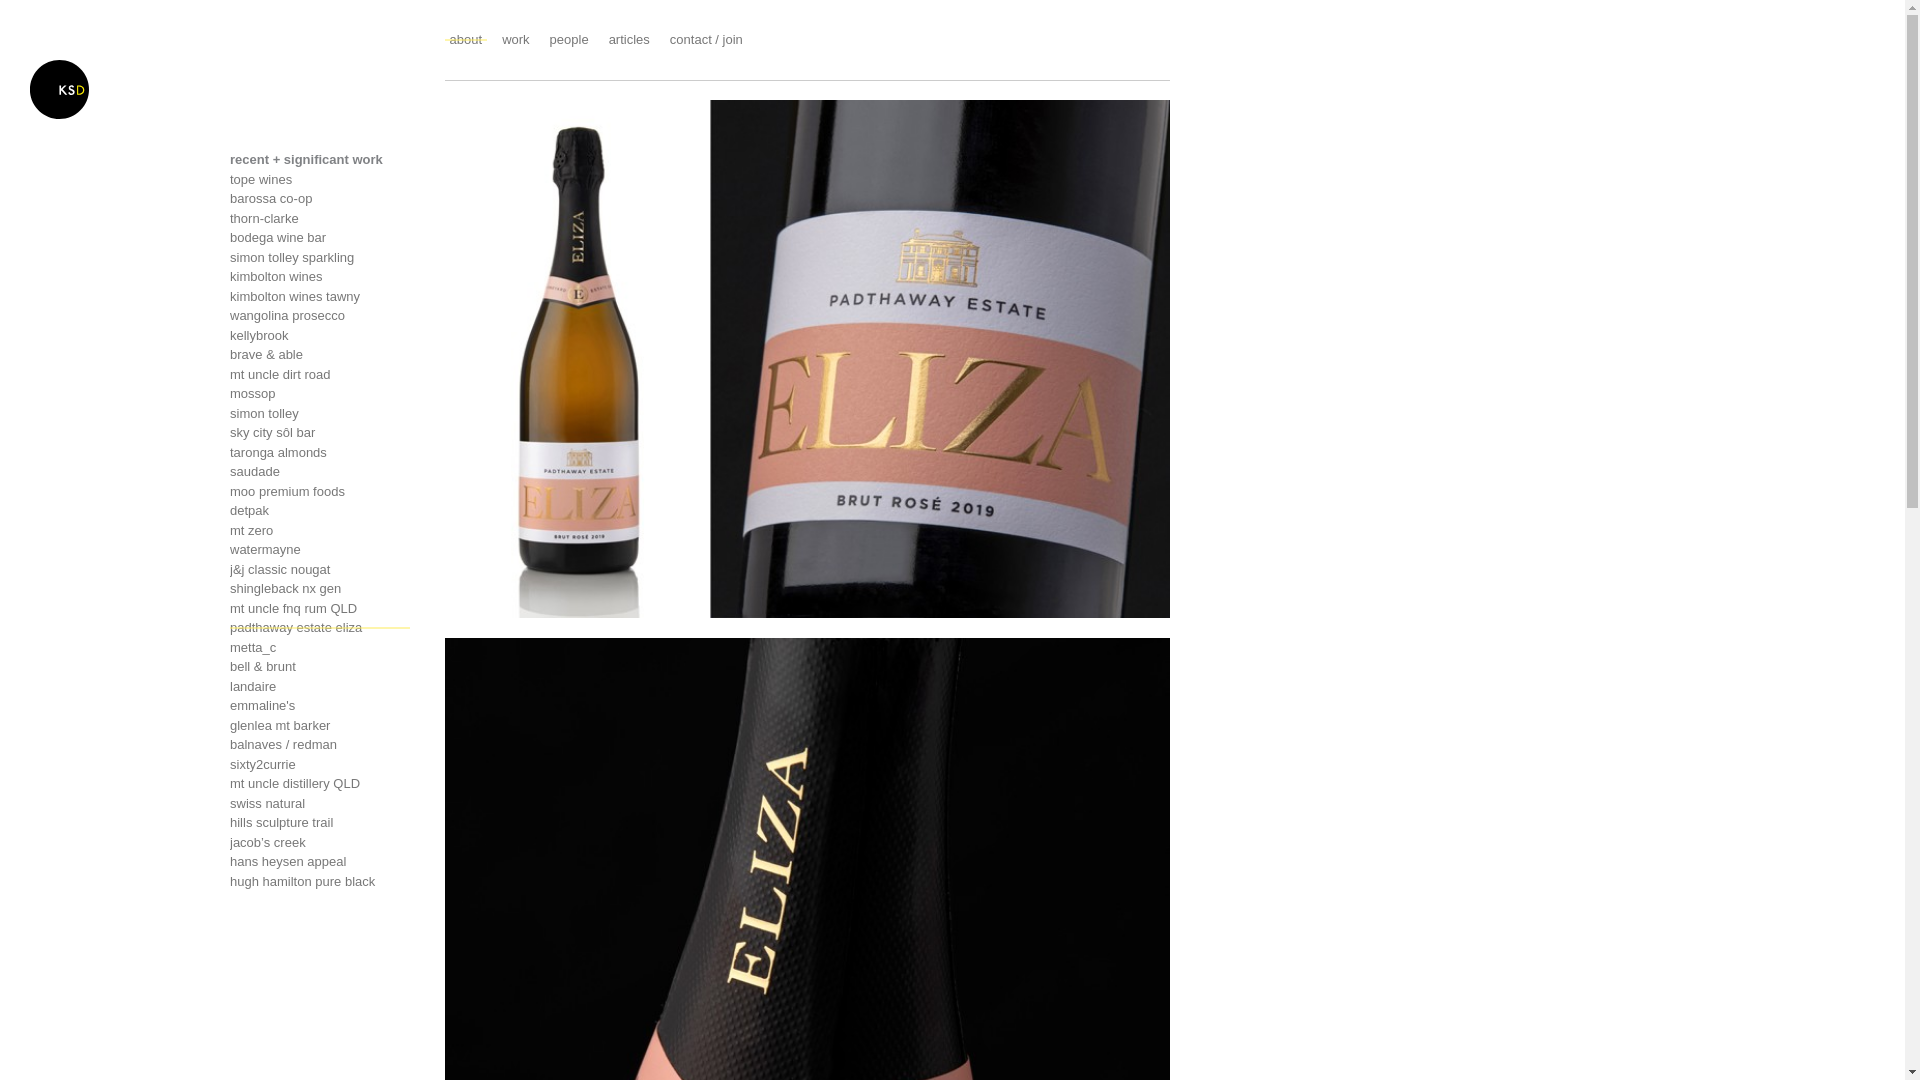 This screenshot has width=1920, height=1080. I want to click on taronga almonds, so click(320, 452).